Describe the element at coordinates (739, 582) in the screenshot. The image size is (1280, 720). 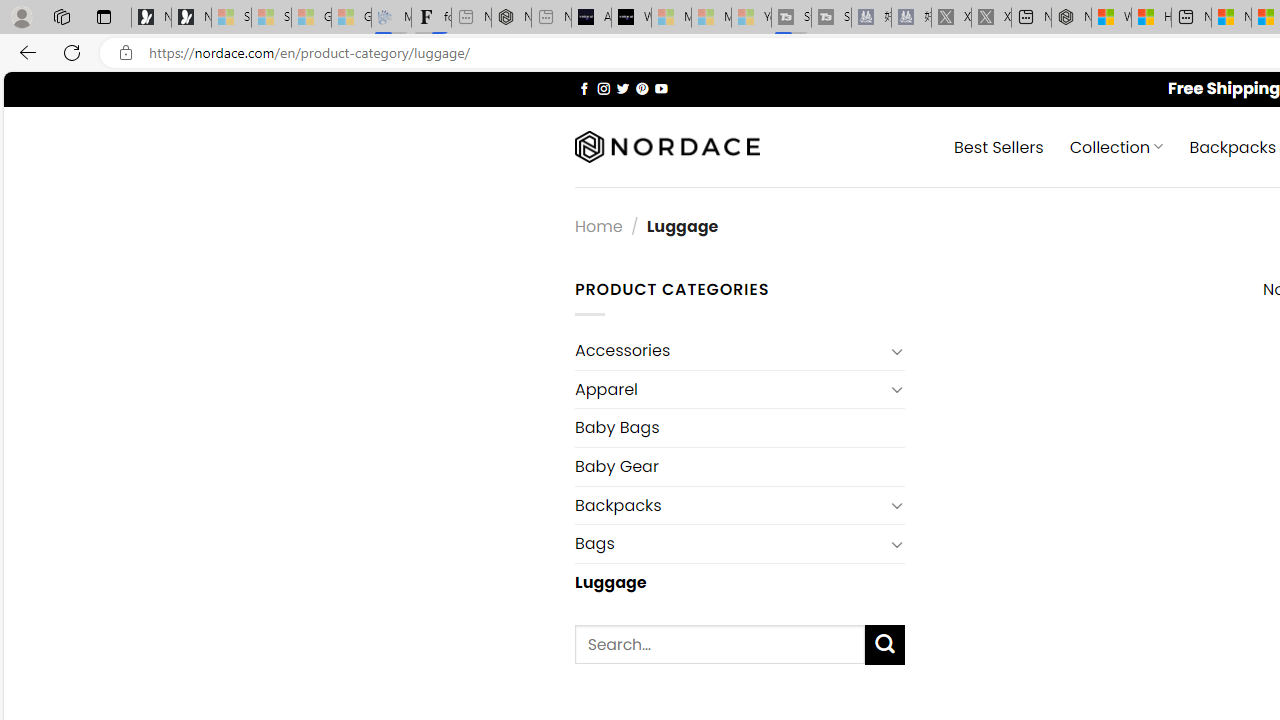
I see `Luggage` at that location.